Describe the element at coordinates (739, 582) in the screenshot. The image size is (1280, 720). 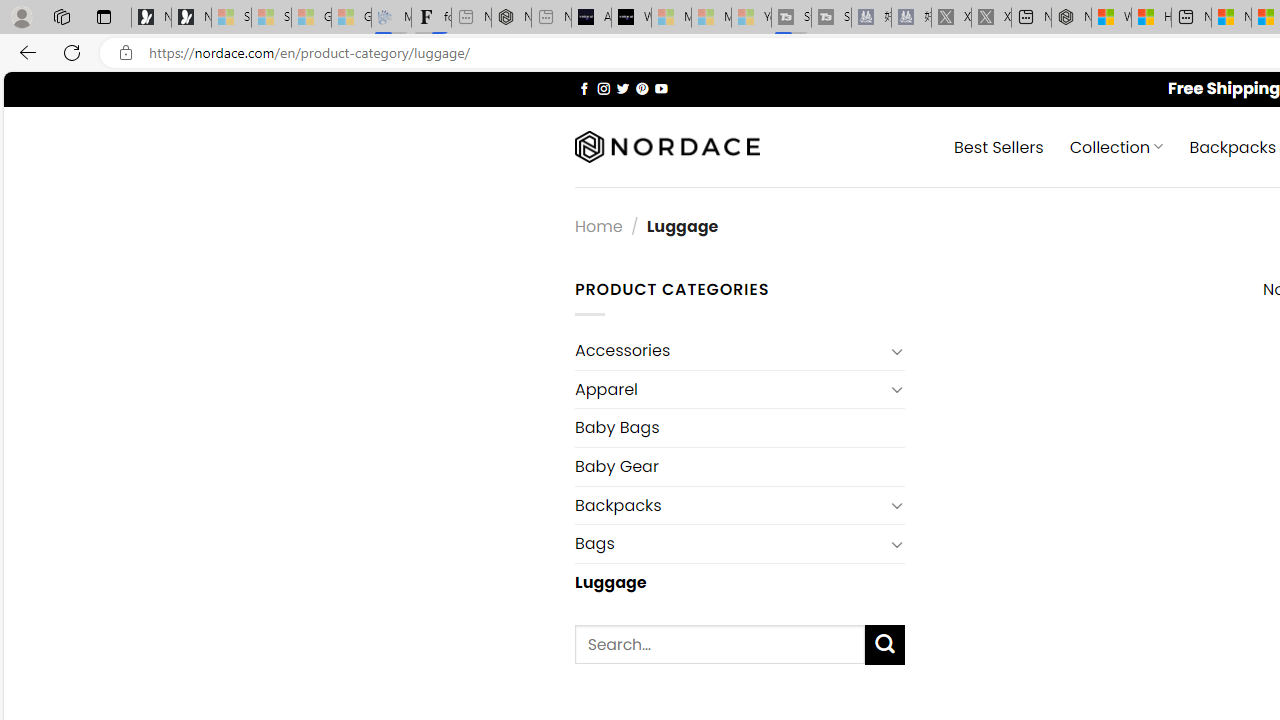
I see `Luggage` at that location.